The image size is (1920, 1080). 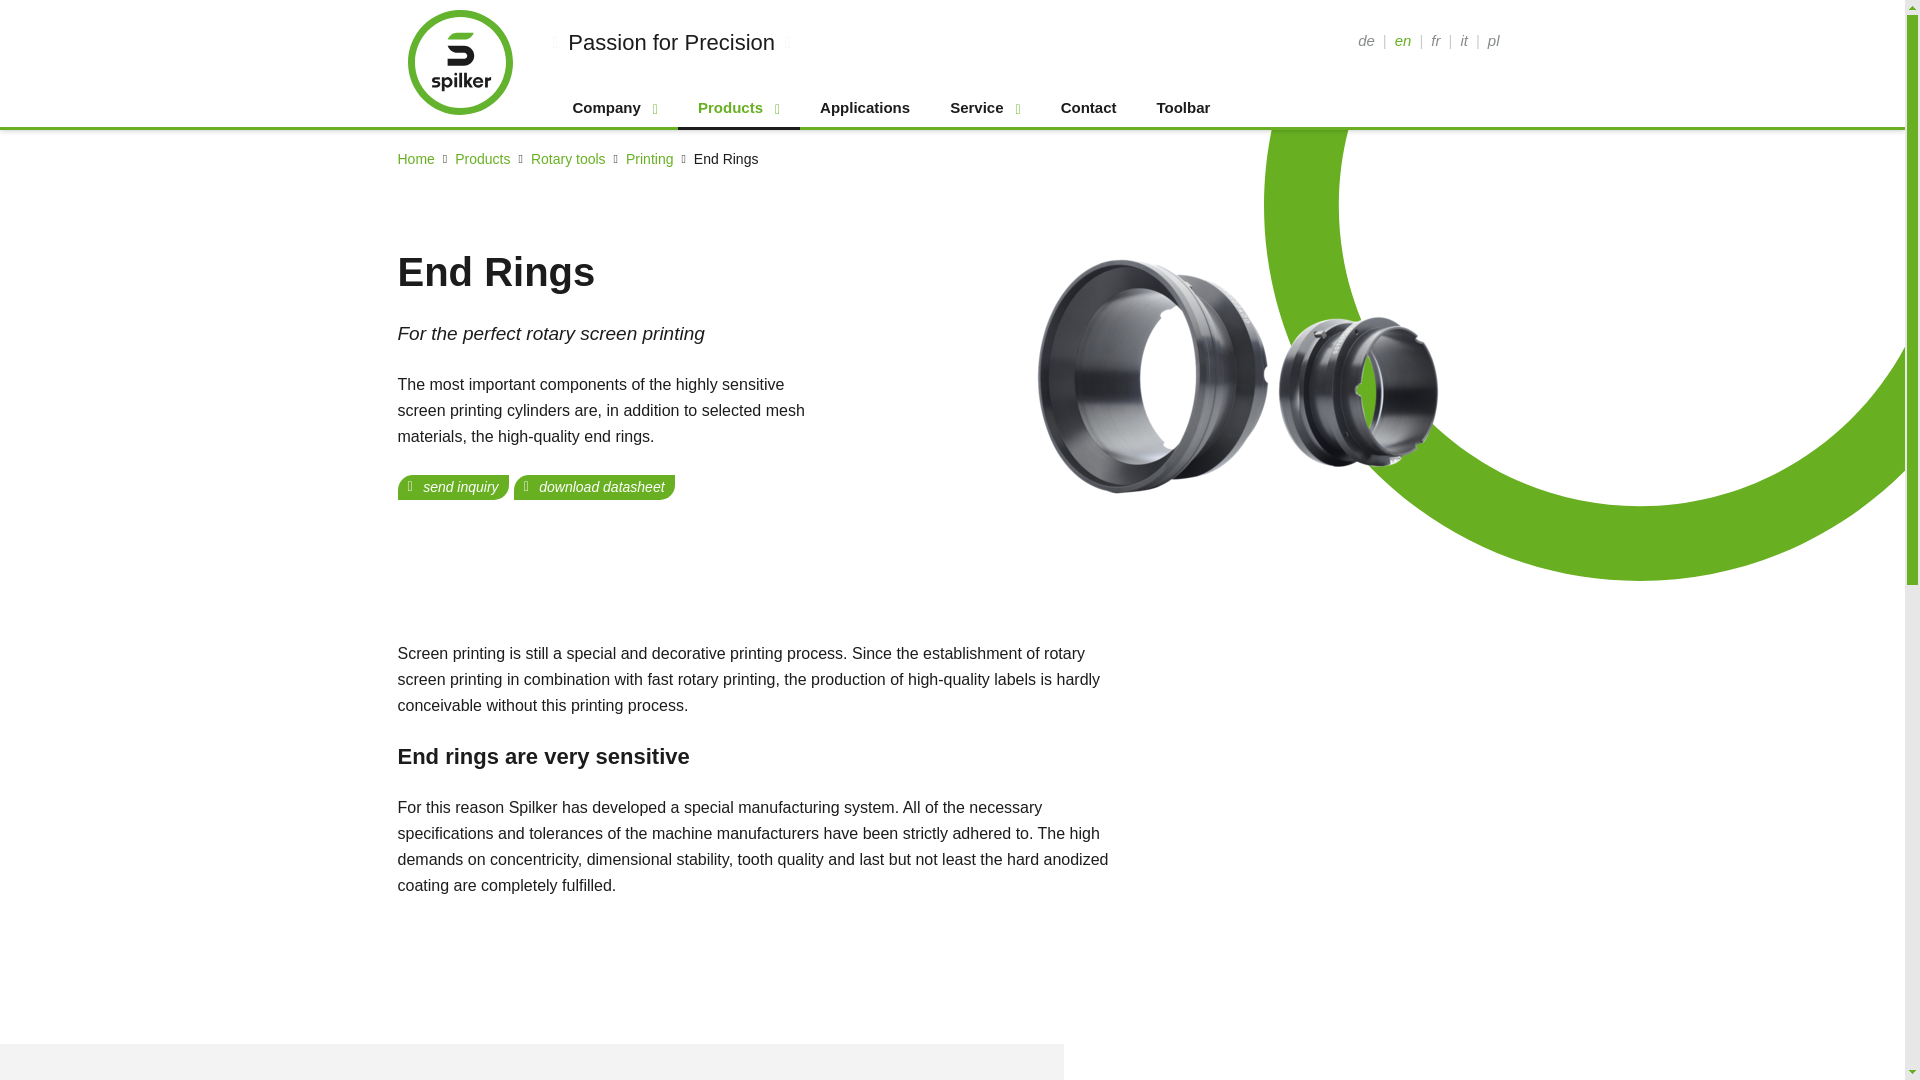 I want to click on Spilker Precision International GmbH, so click(x=460, y=61).